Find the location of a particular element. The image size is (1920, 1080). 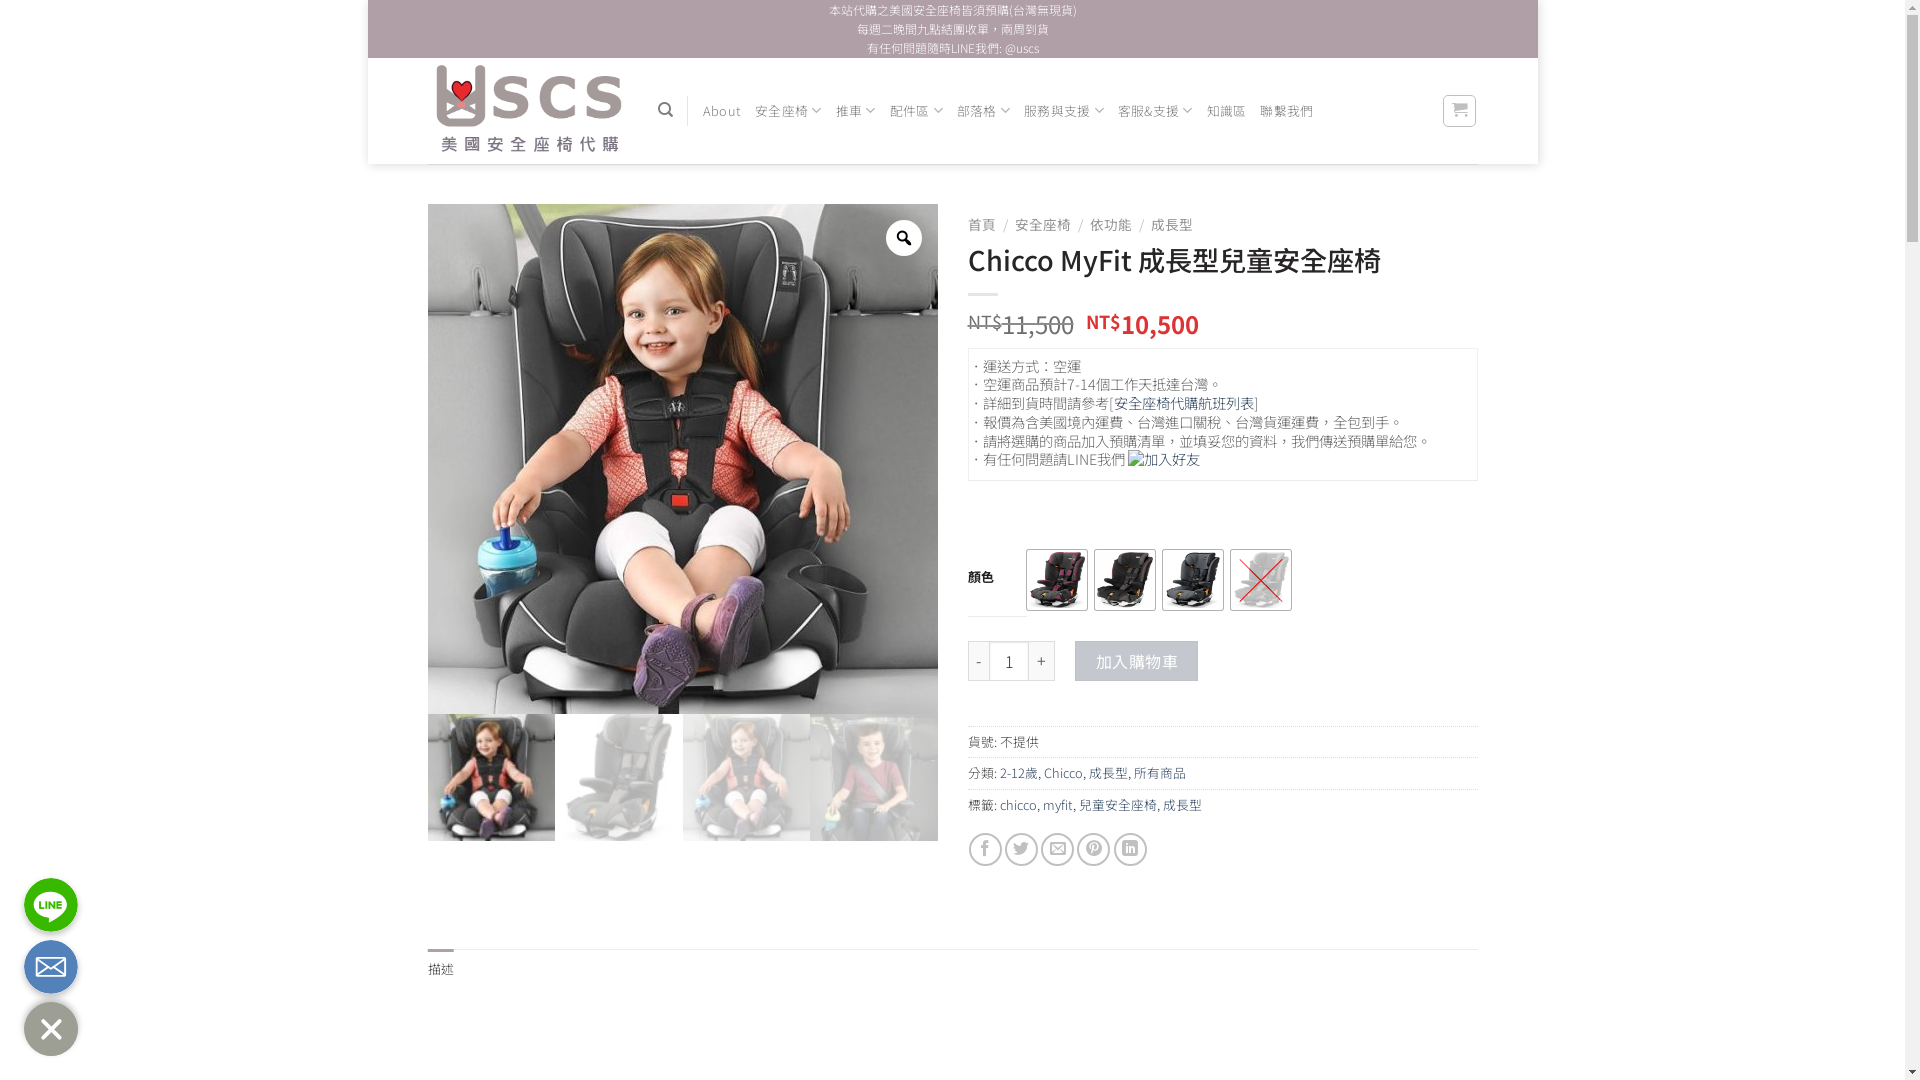

myfit is located at coordinates (1057, 804).